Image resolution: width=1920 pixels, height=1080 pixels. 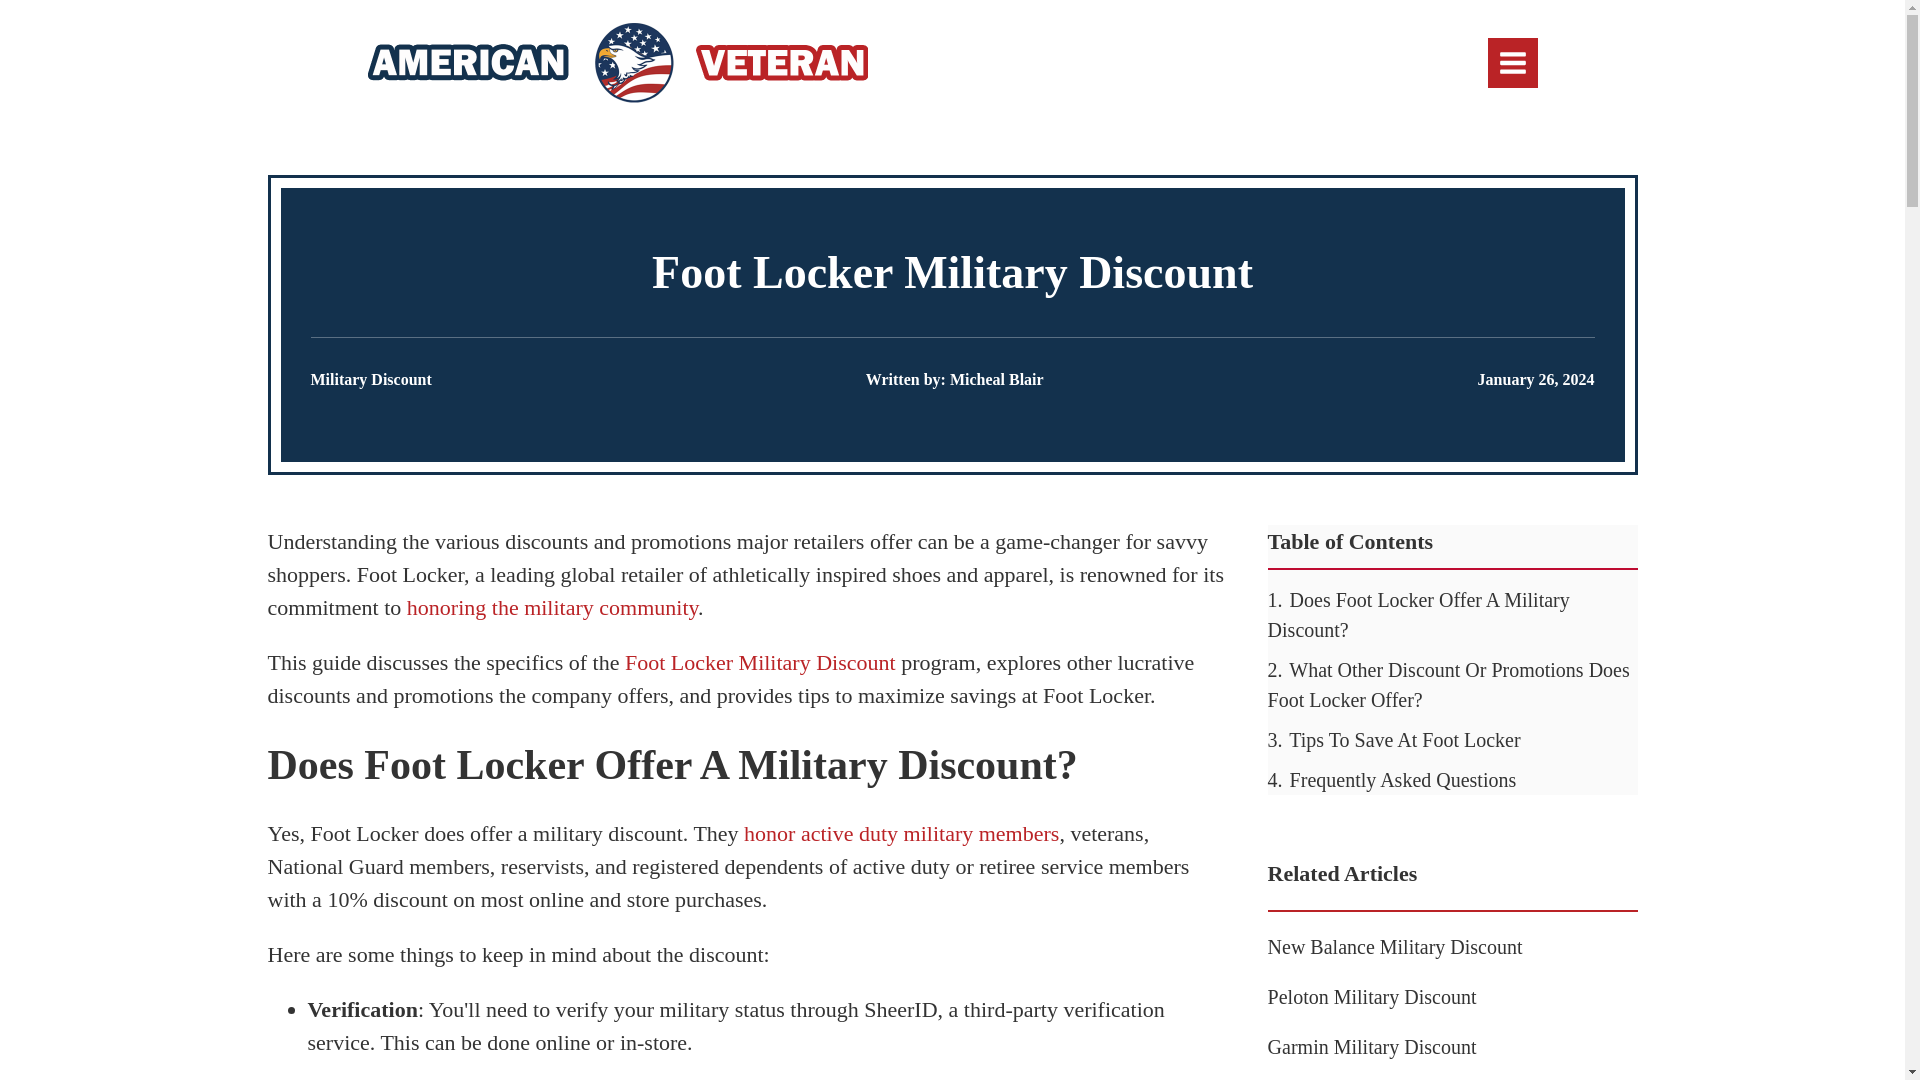 I want to click on 4. Frequently Asked Questions, so click(x=1392, y=779).